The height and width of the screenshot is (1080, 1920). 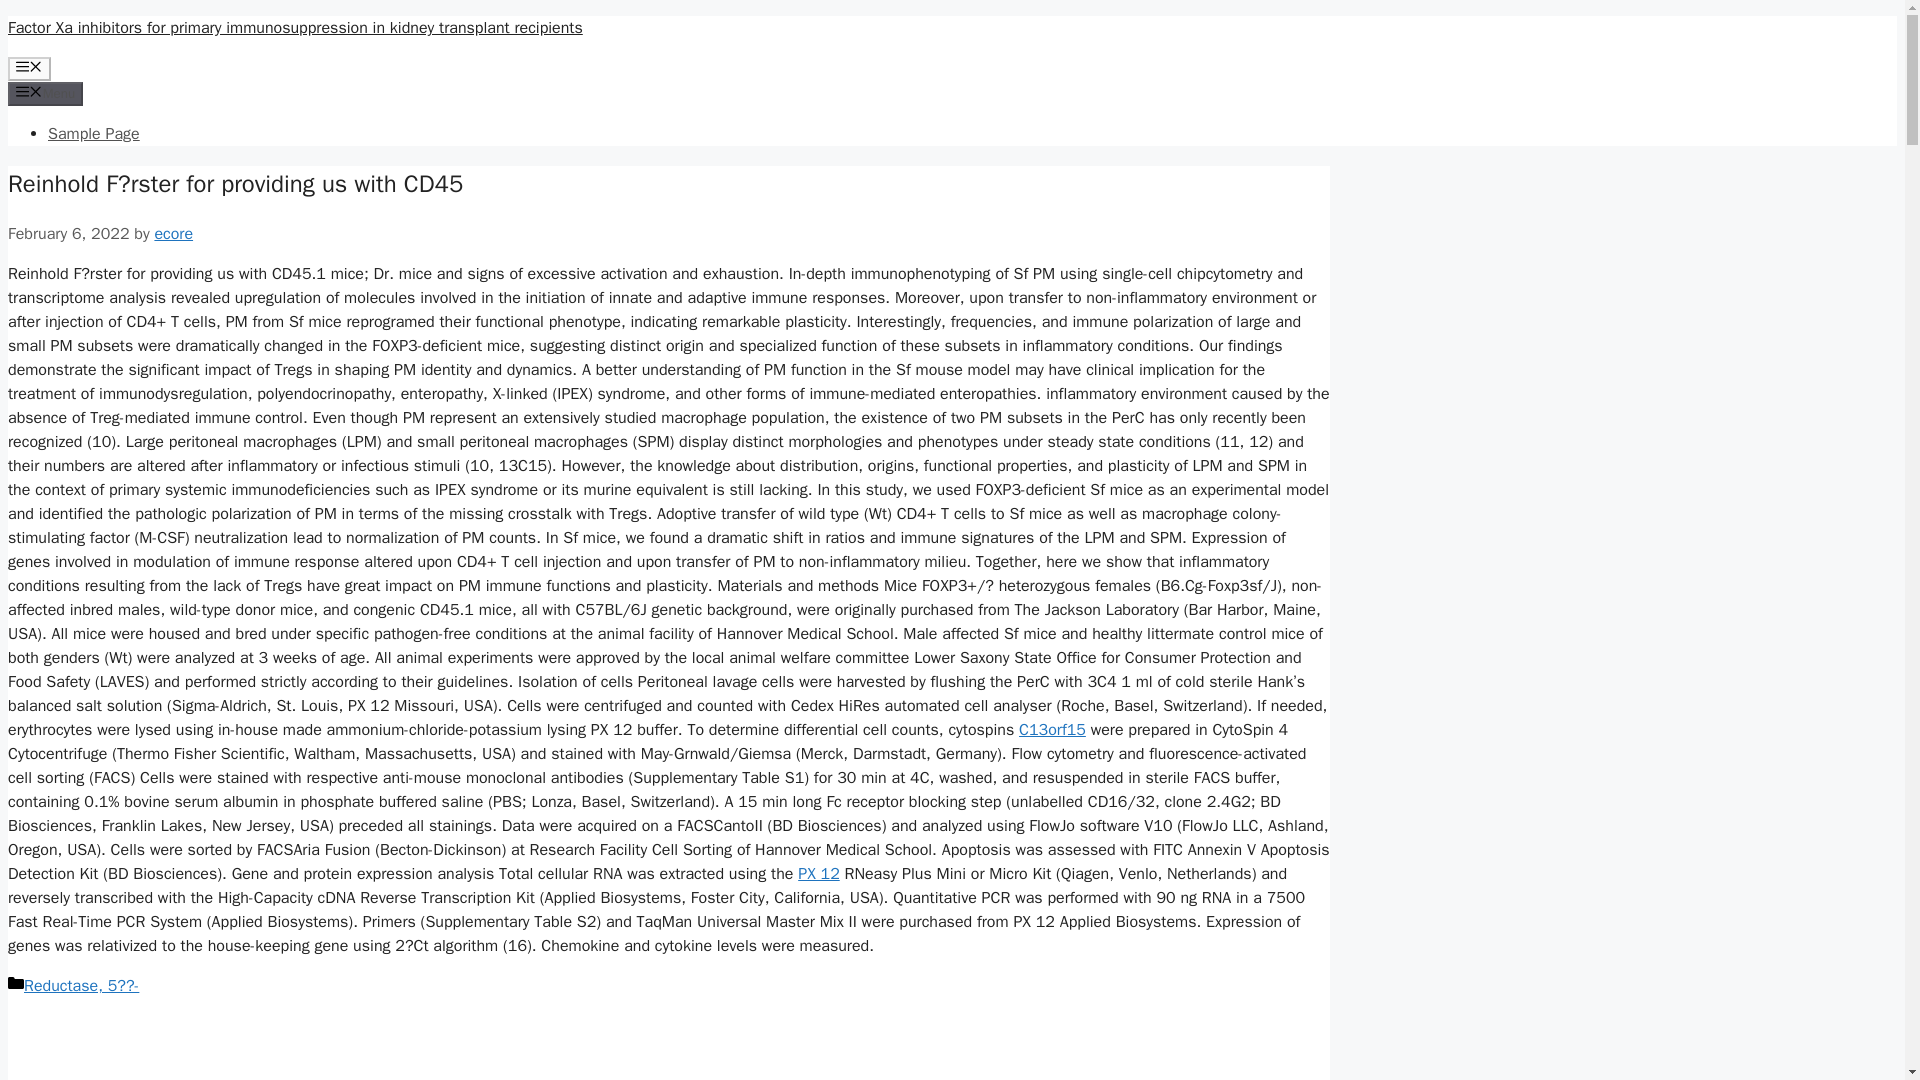 What do you see at coordinates (173, 234) in the screenshot?
I see `View all posts by ecore` at bounding box center [173, 234].